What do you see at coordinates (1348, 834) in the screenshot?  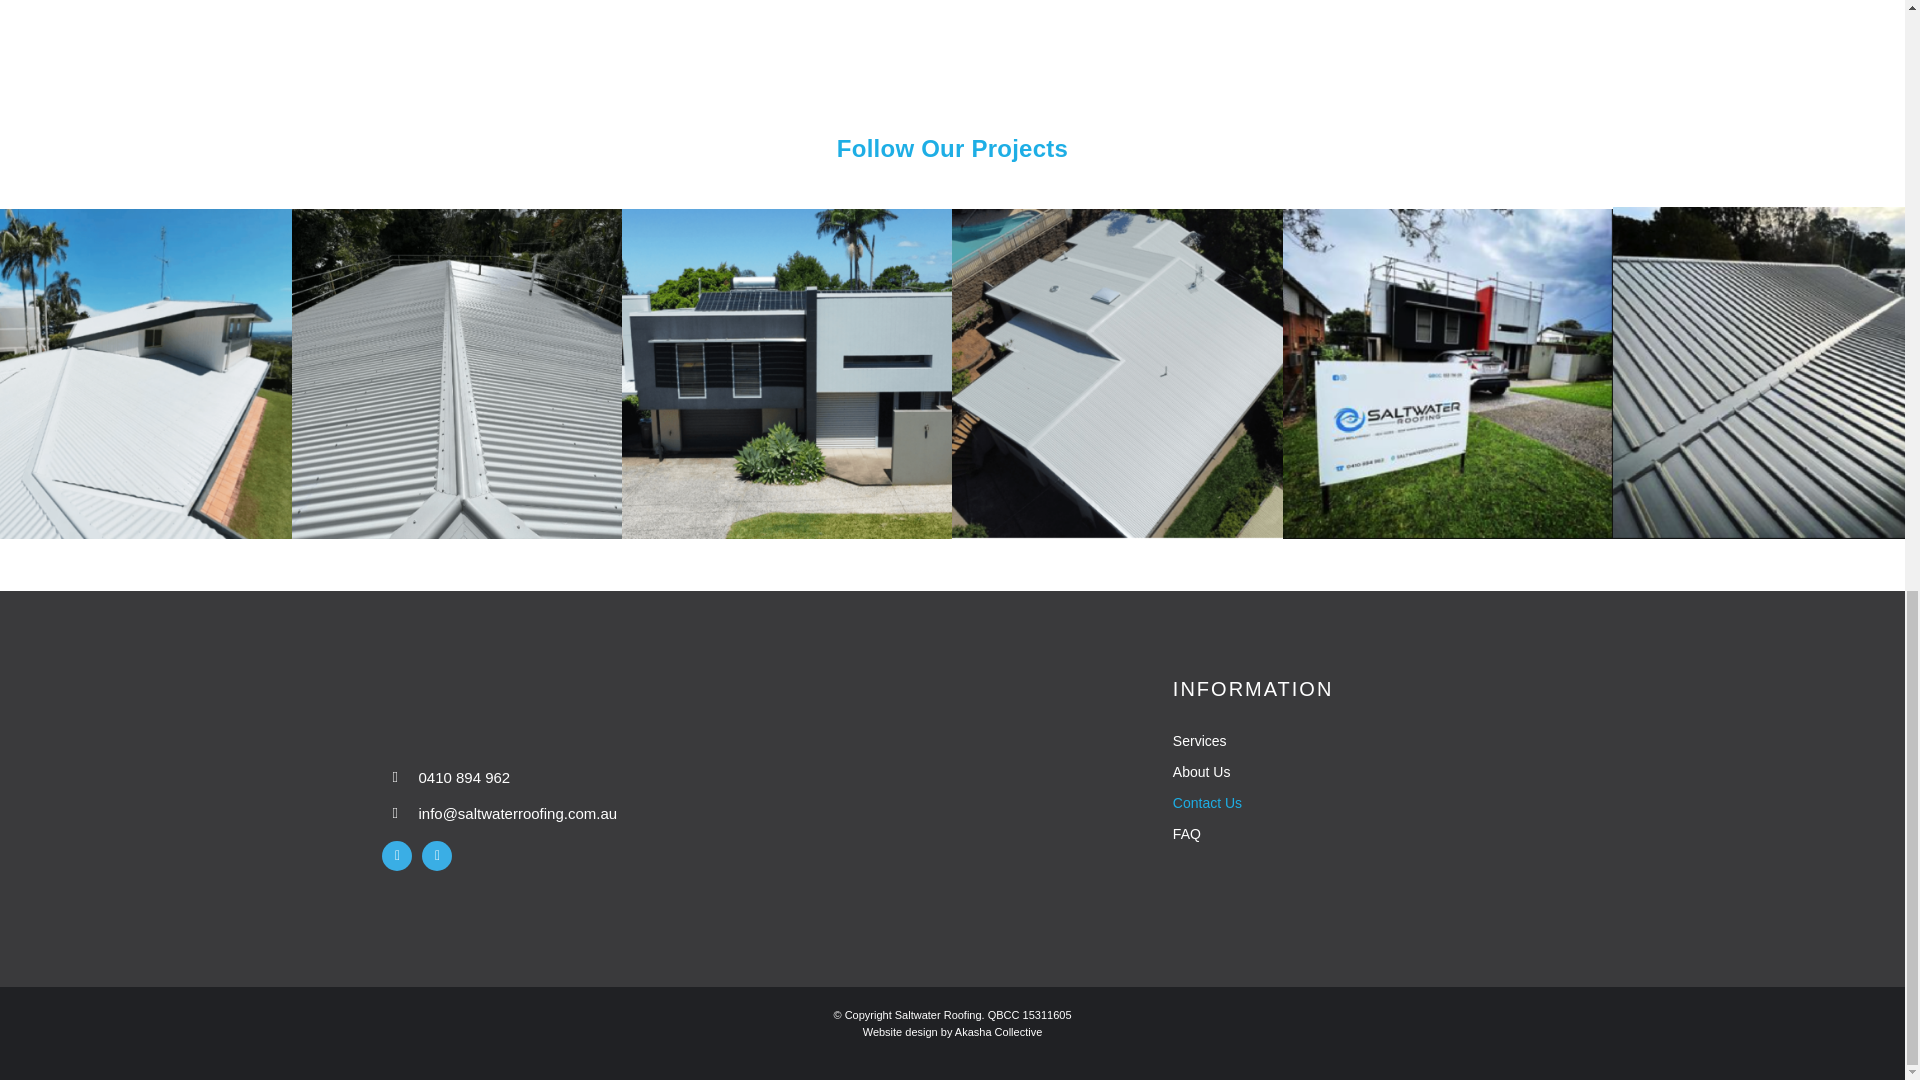 I see `FAQ` at bounding box center [1348, 834].